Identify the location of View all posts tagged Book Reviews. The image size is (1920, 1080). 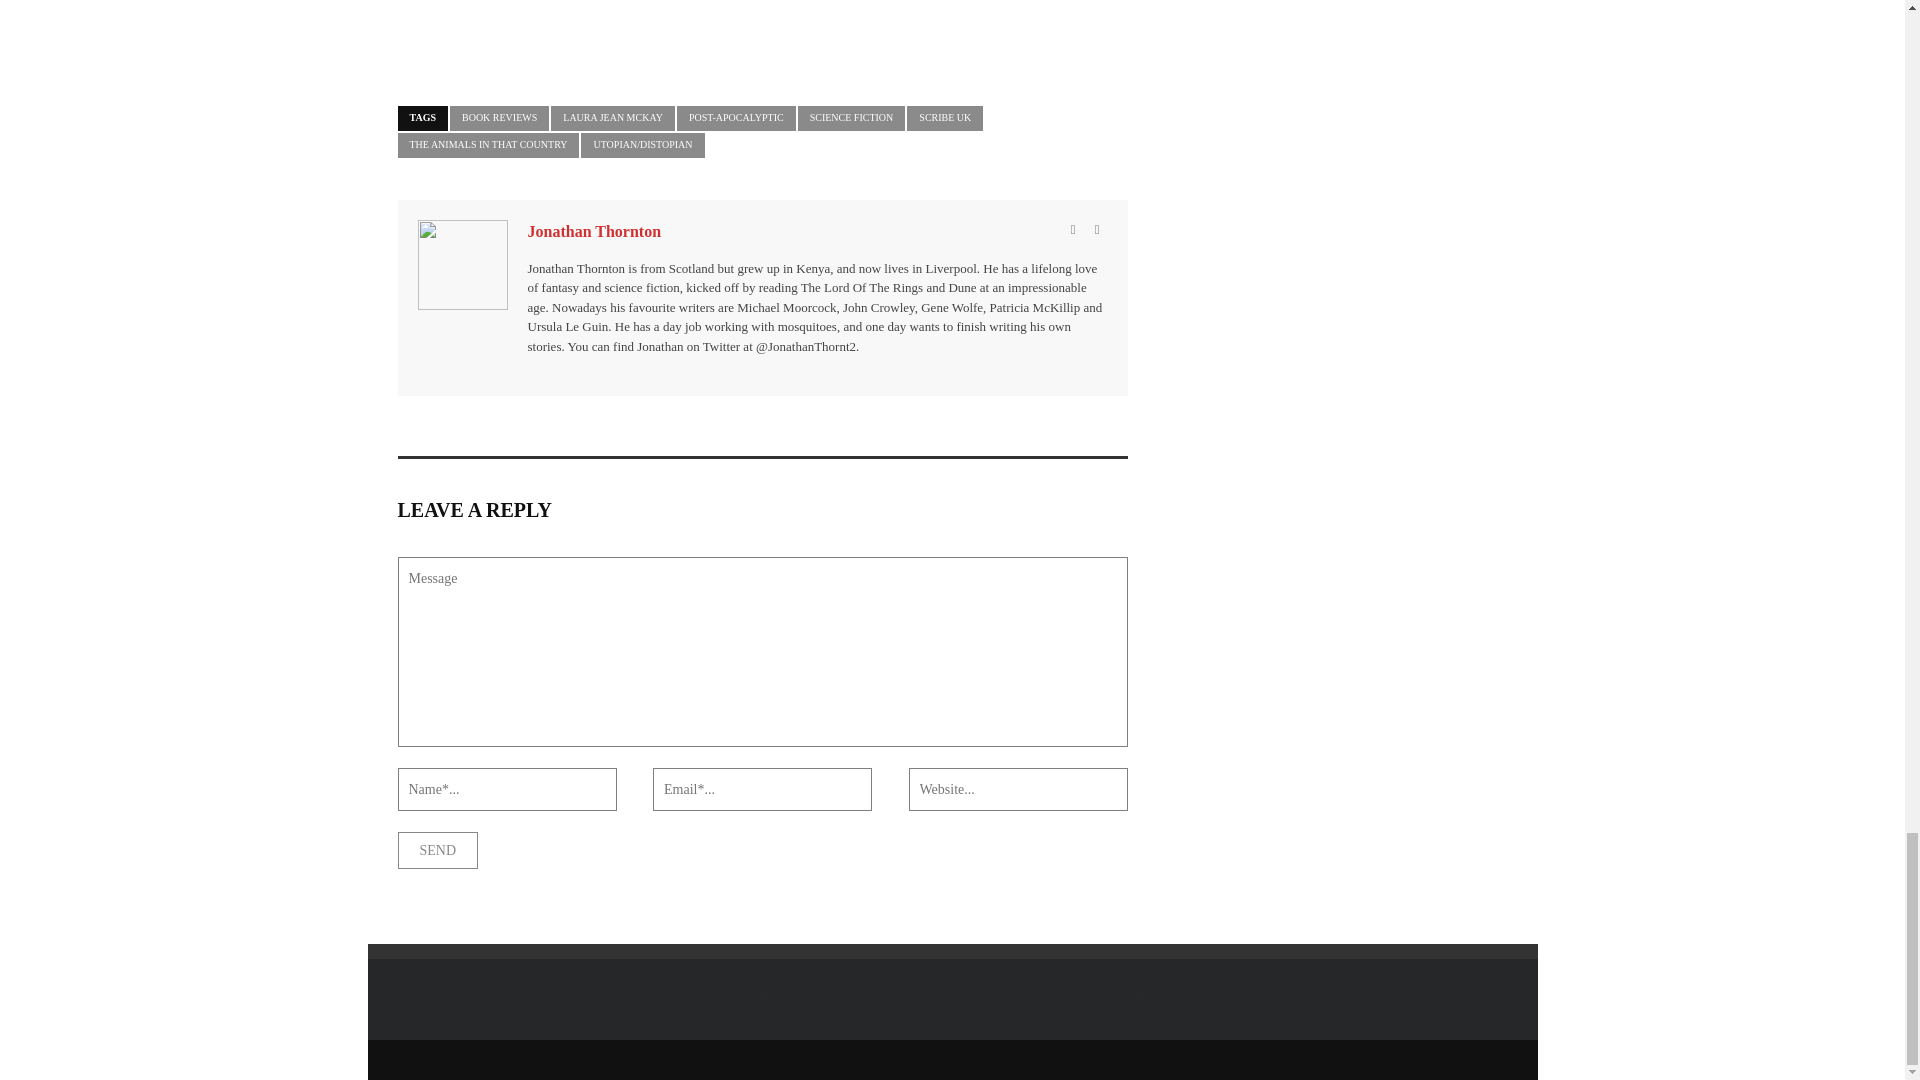
(499, 118).